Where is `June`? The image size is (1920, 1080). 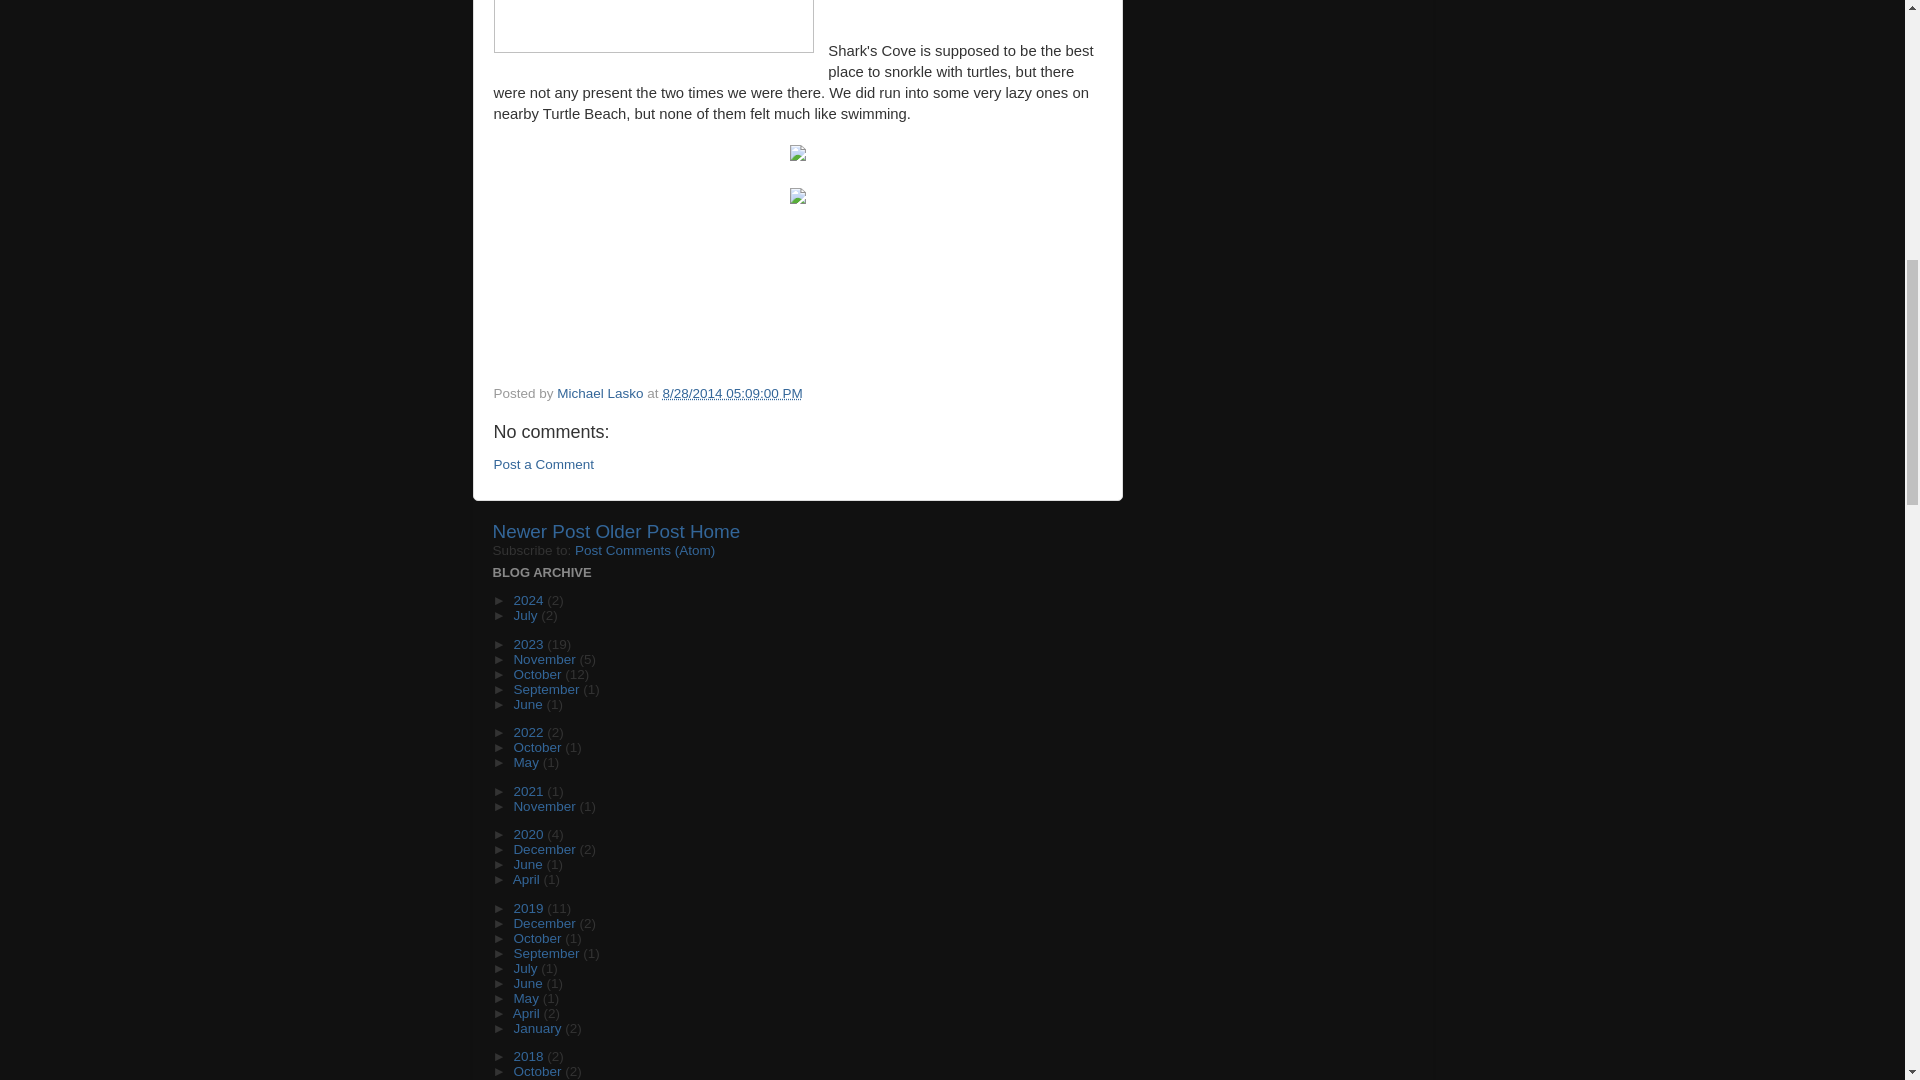
June is located at coordinates (528, 704).